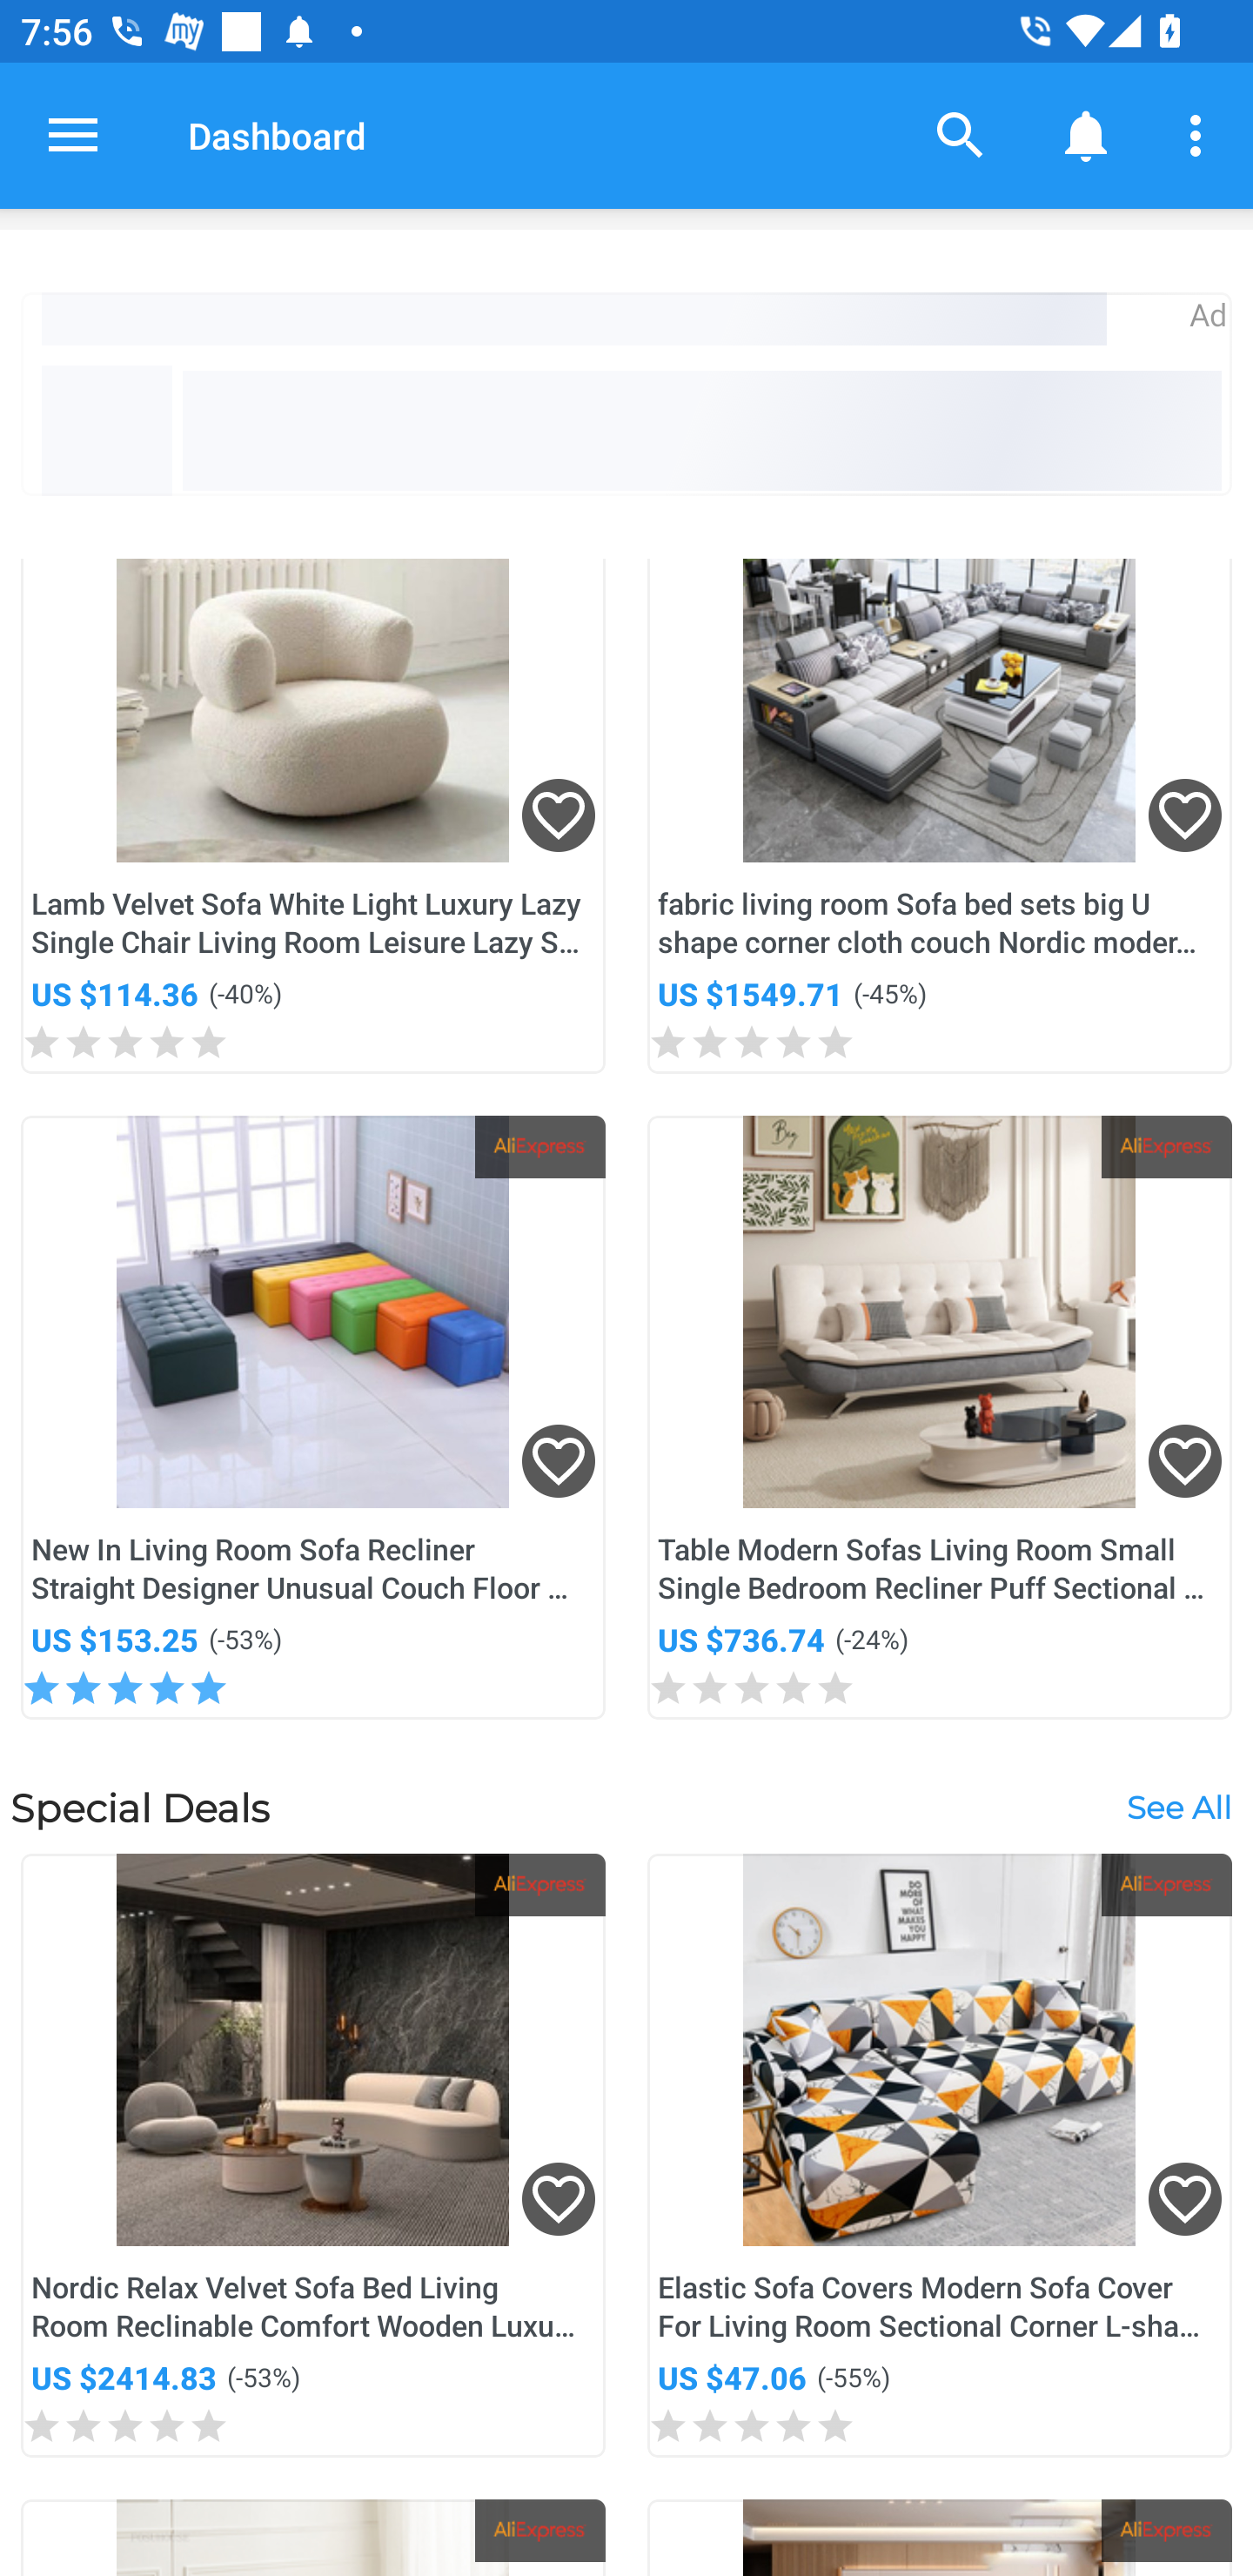 Image resolution: width=1253 pixels, height=2576 pixels. I want to click on Search, so click(961, 134).